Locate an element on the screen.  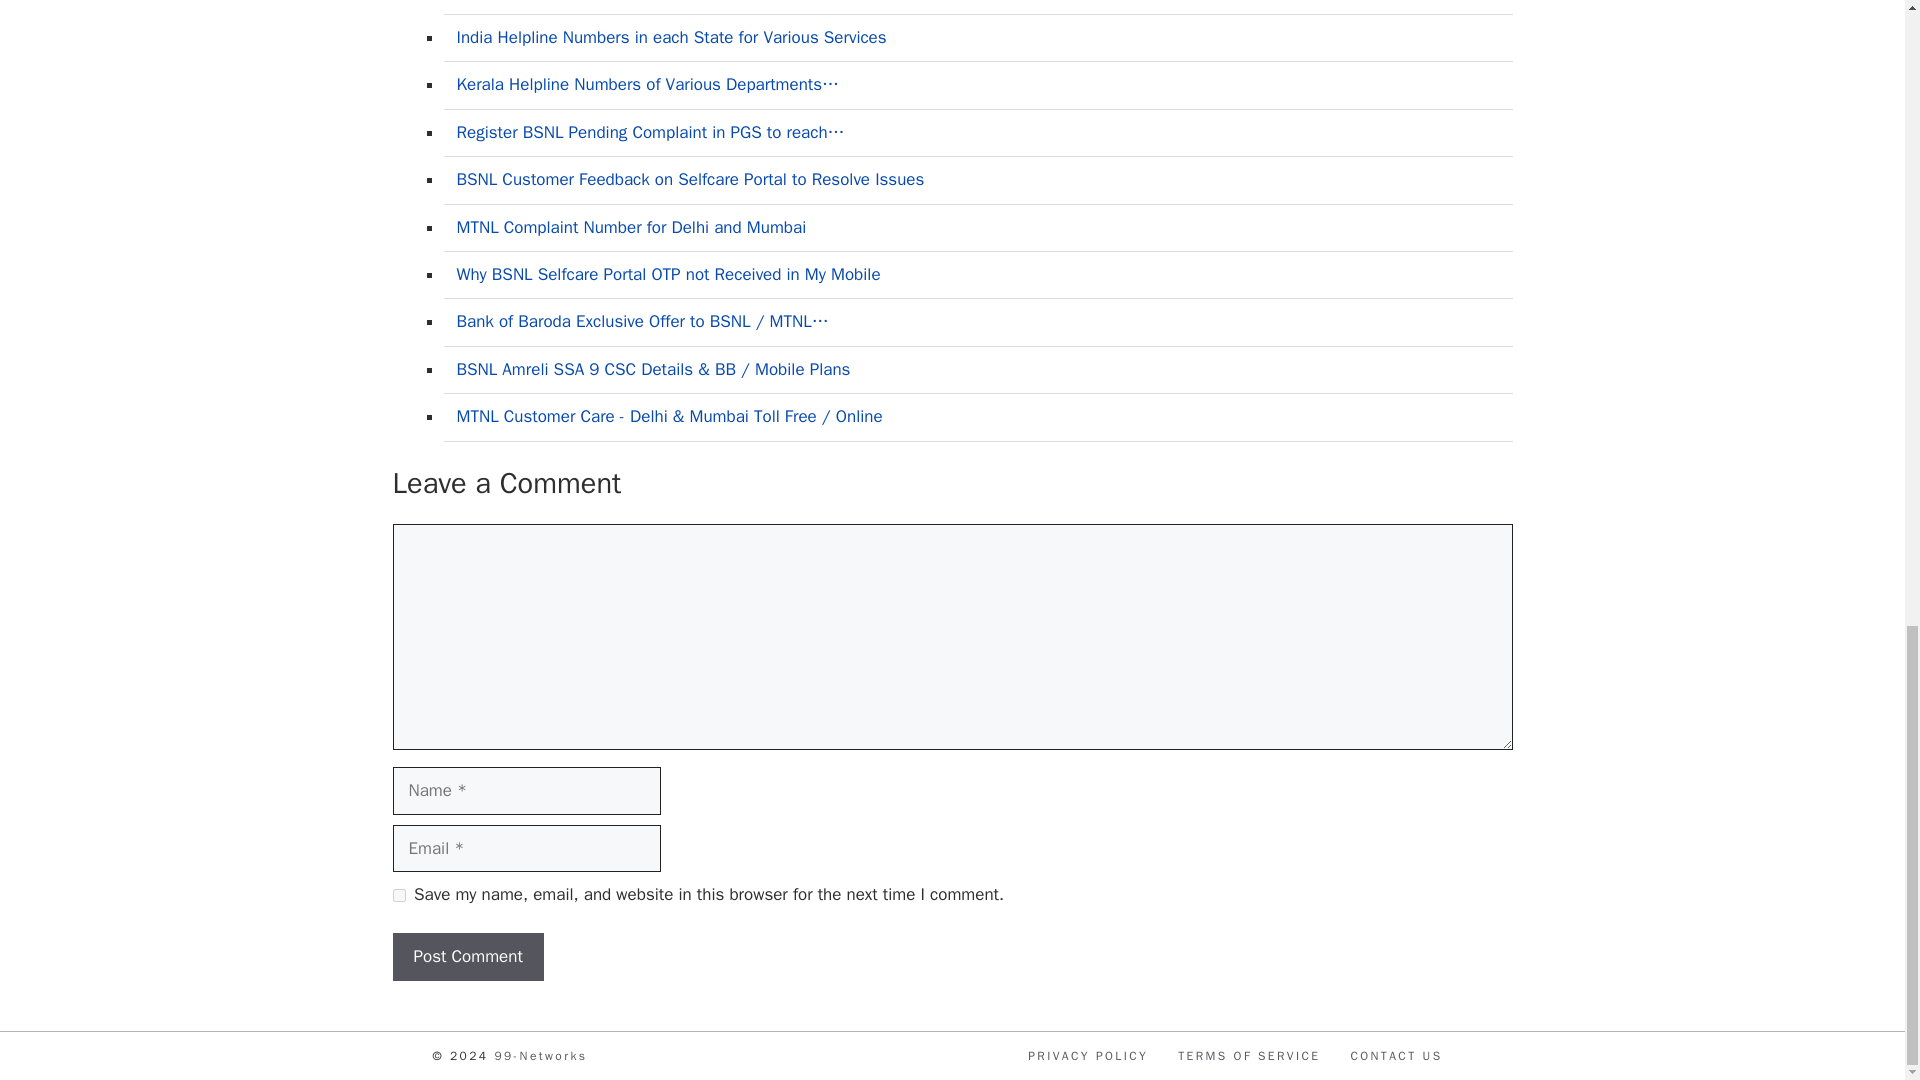
99-Networks is located at coordinates (540, 1055).